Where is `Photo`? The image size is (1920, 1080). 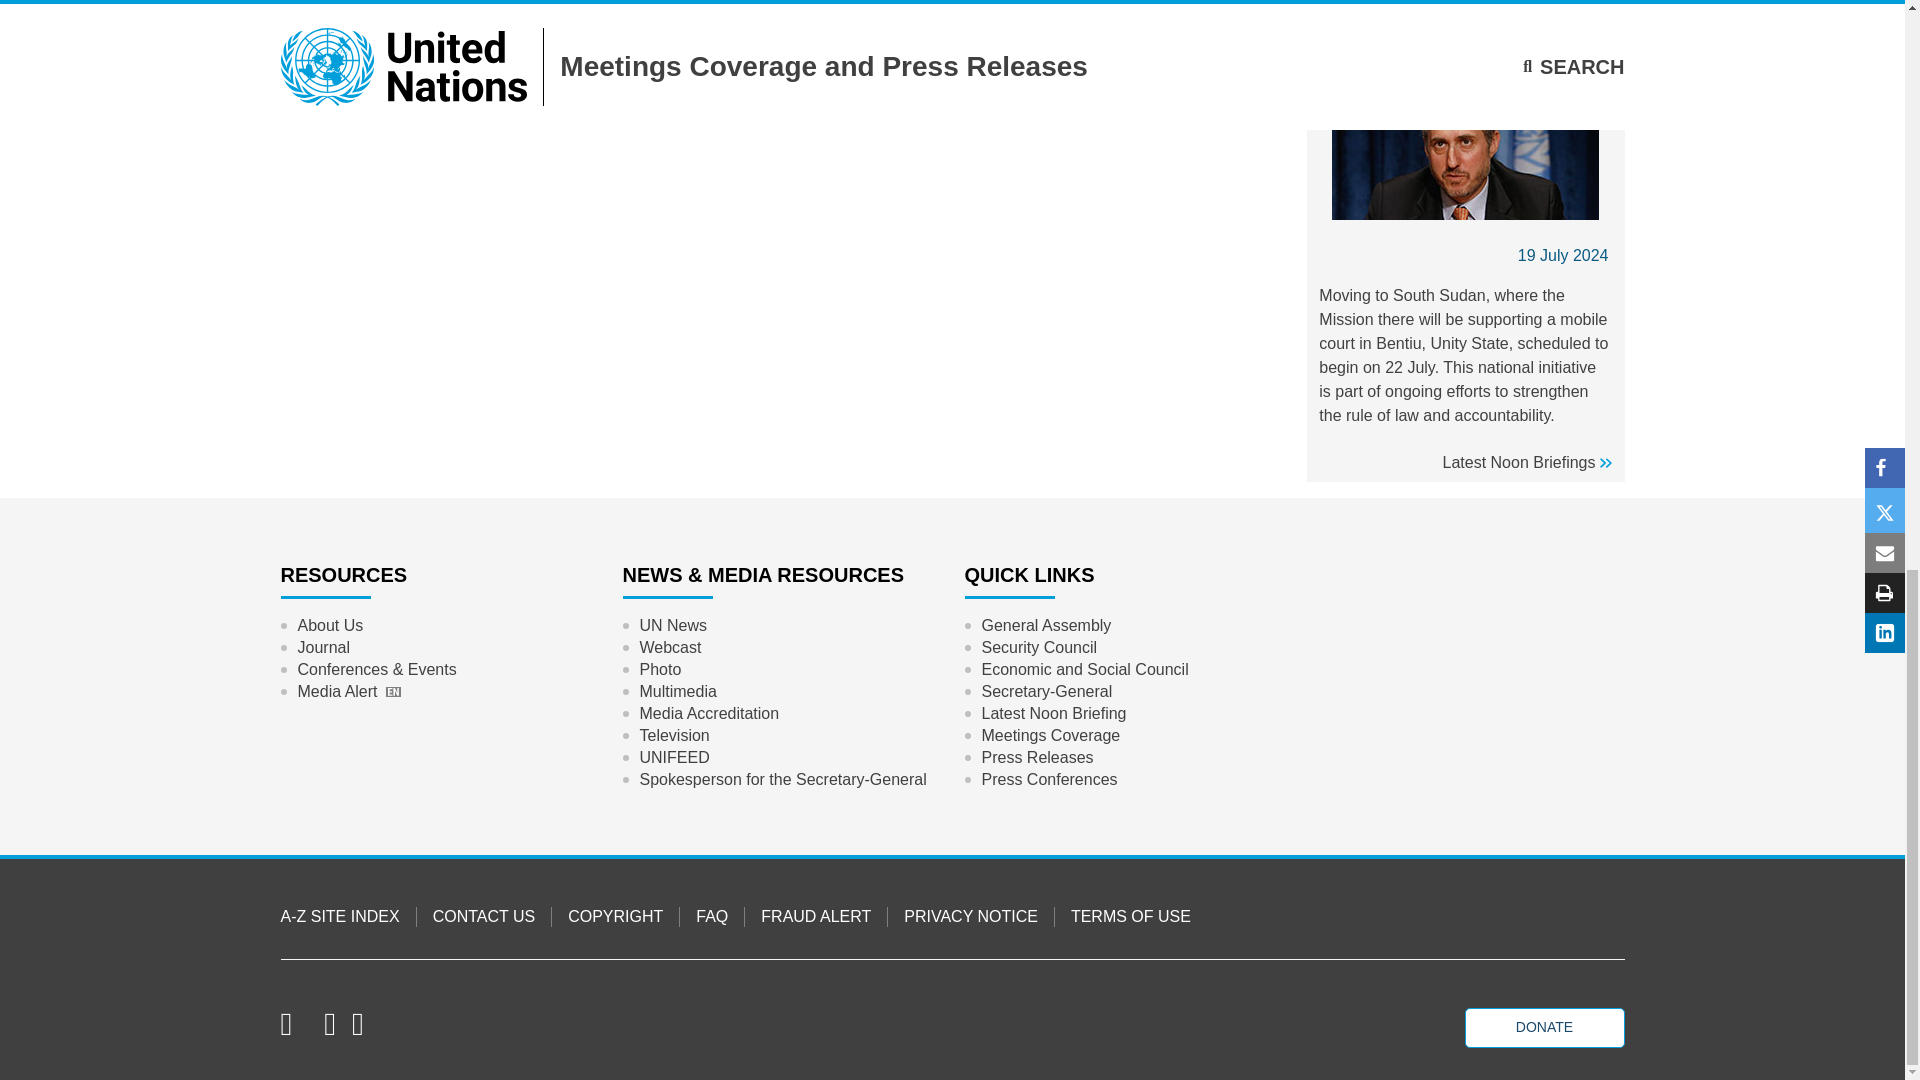 Photo is located at coordinates (659, 670).